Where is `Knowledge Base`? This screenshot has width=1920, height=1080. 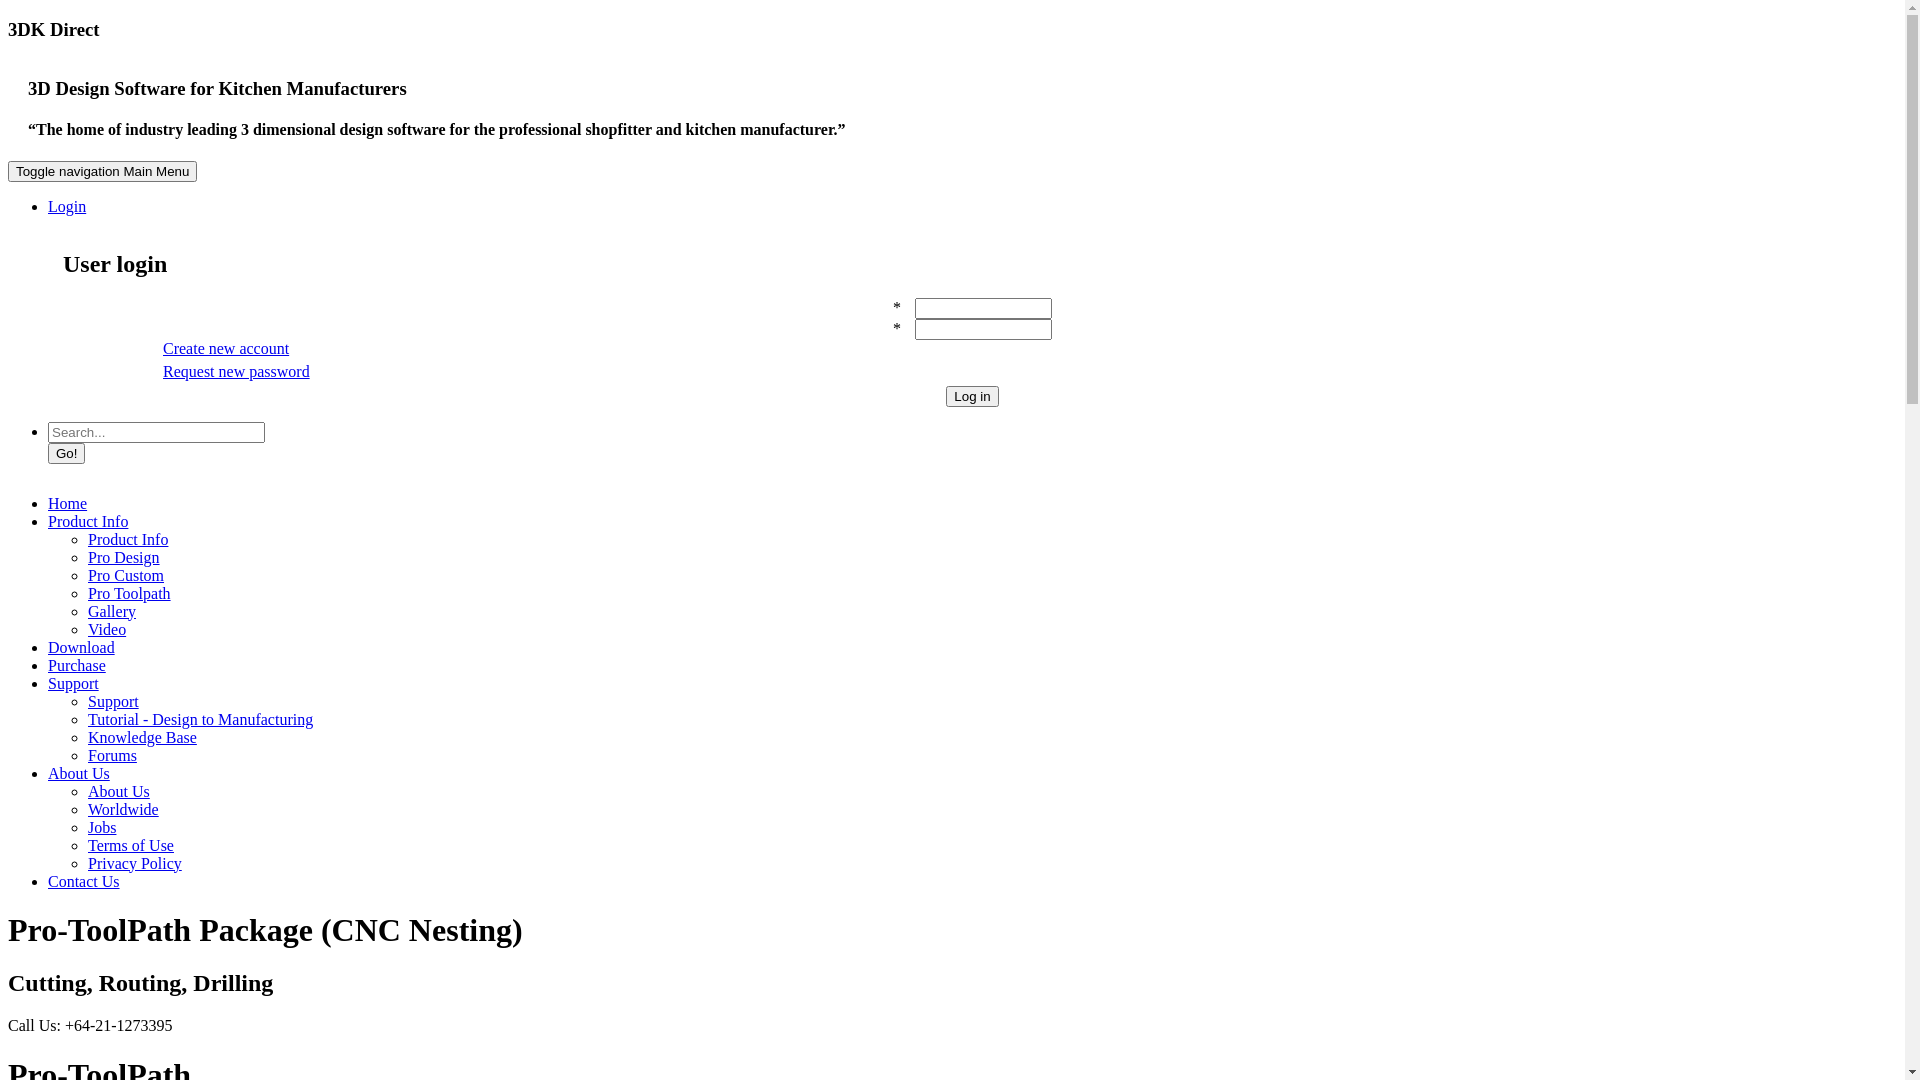 Knowledge Base is located at coordinates (142, 736).